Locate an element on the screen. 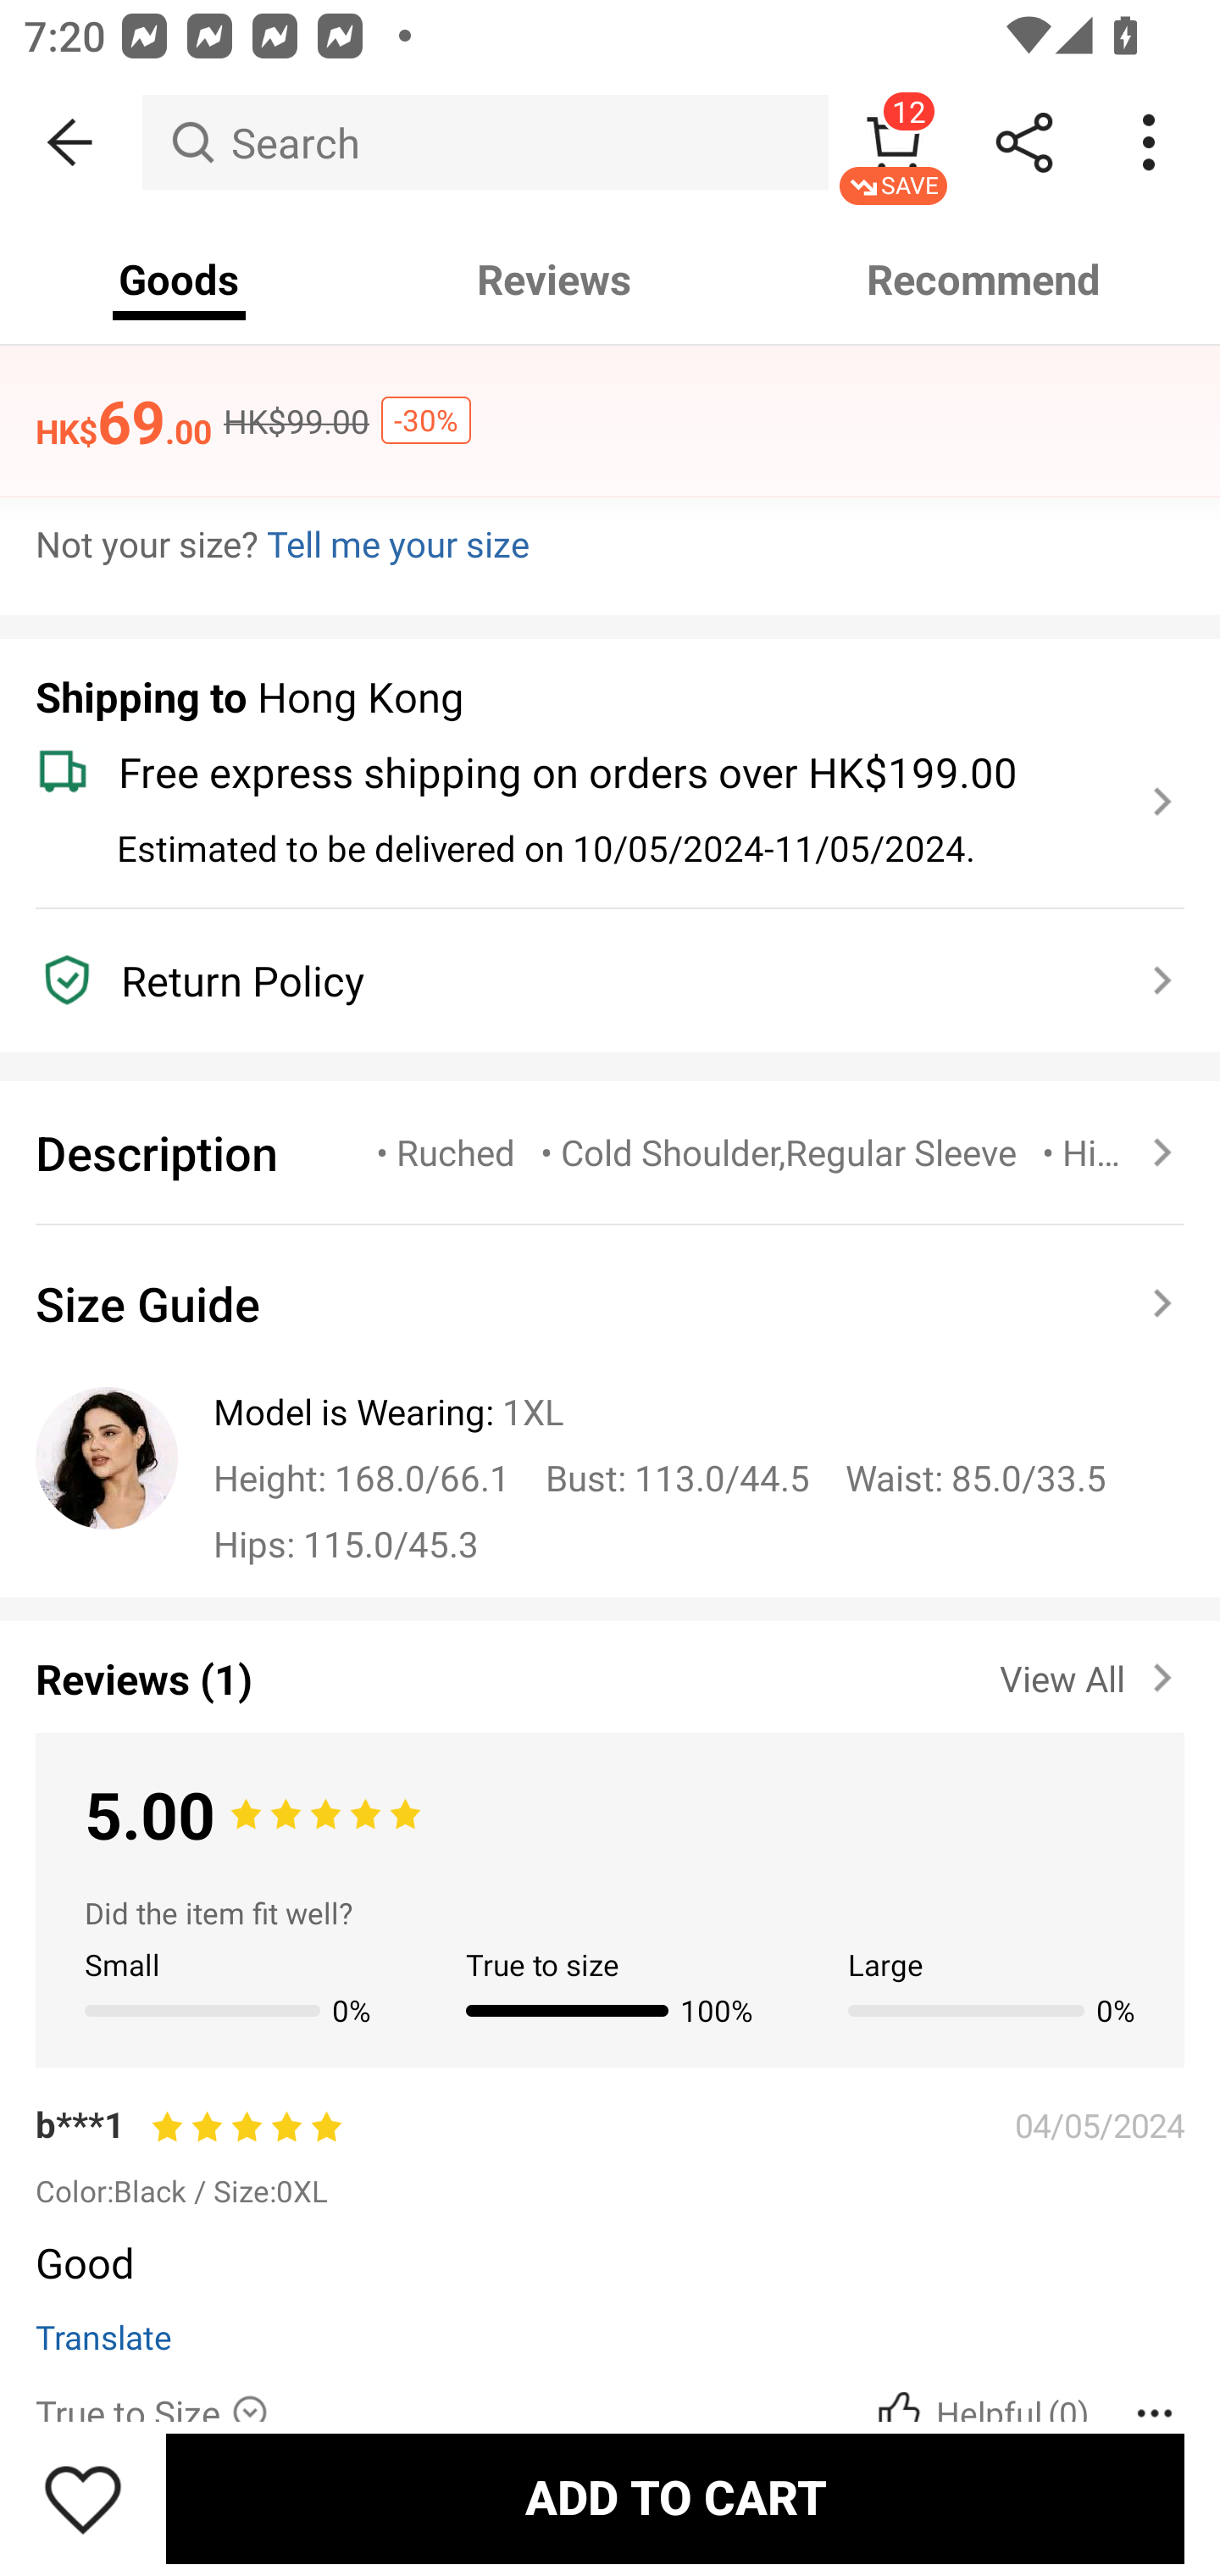  ADD TO CART is located at coordinates (674, 2498).